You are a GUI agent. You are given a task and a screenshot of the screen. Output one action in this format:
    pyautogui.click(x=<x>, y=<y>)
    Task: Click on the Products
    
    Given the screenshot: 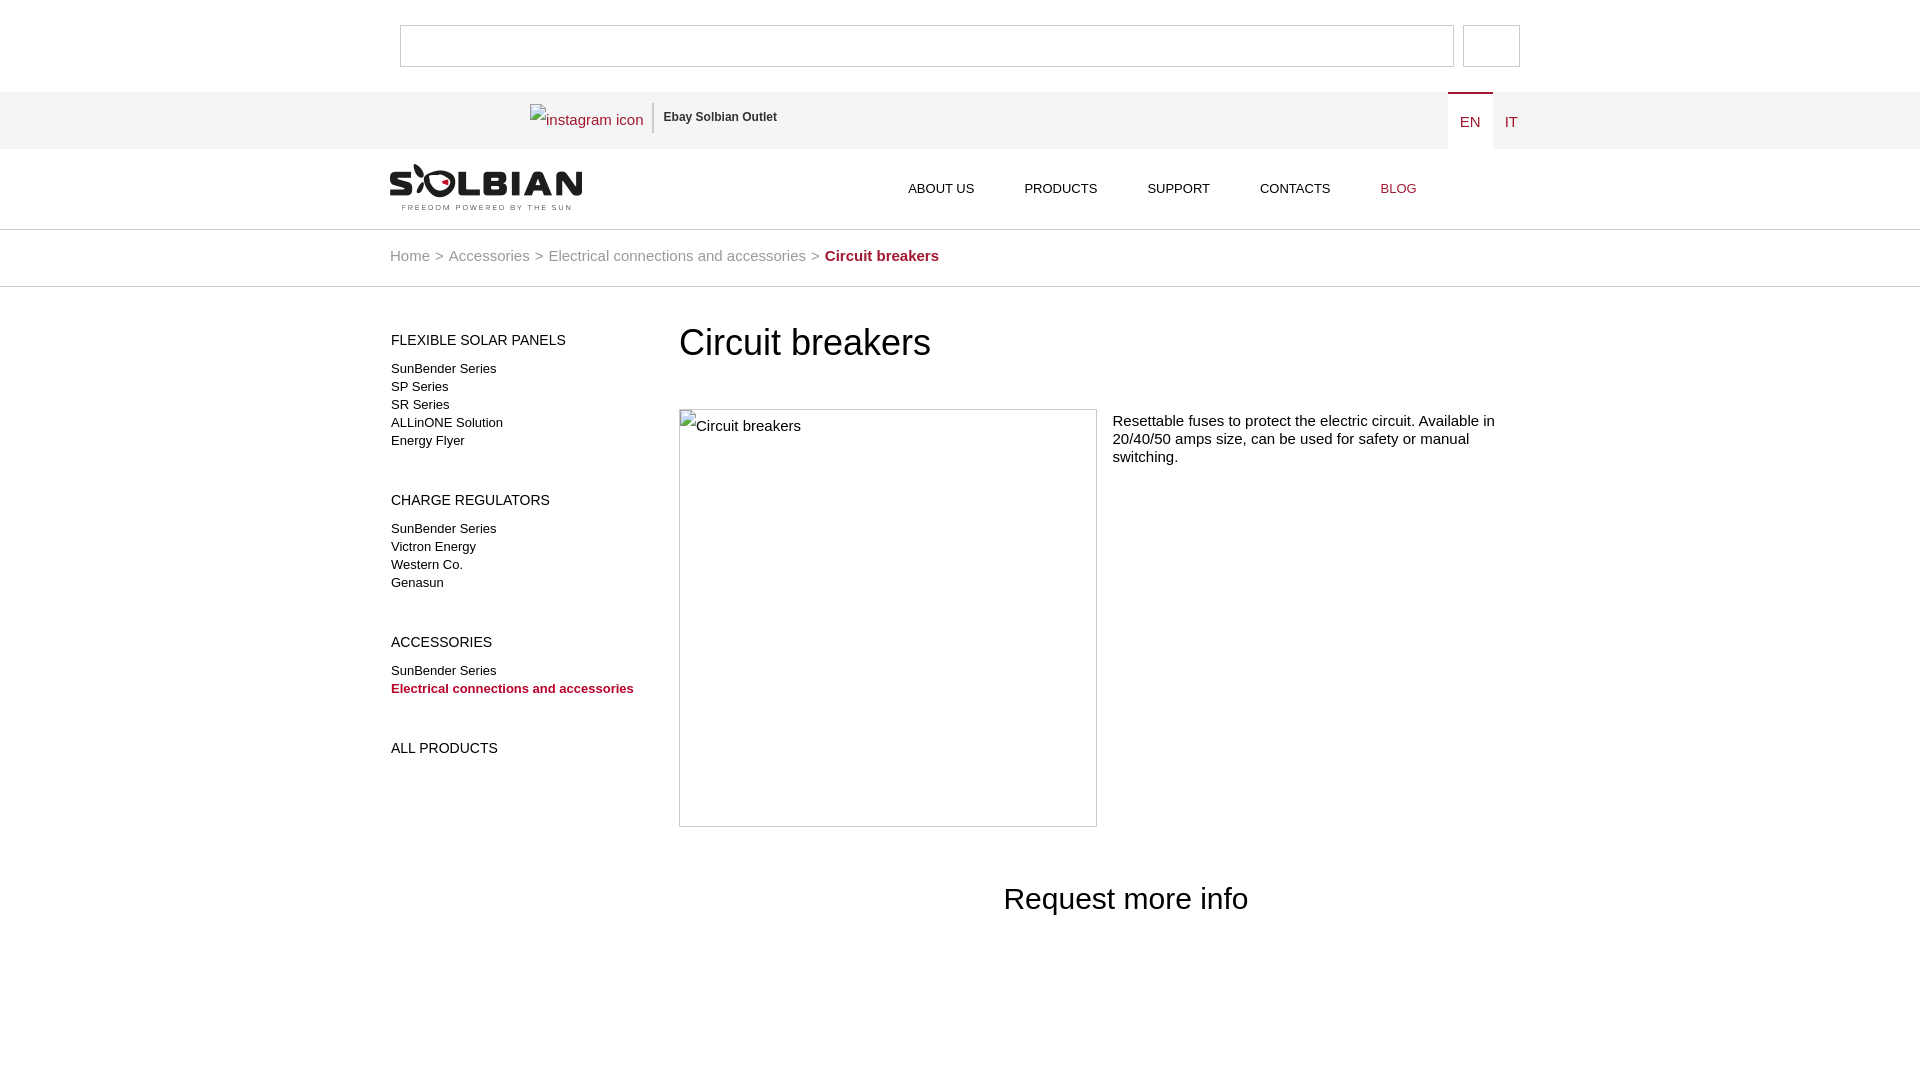 What is the action you would take?
    pyautogui.click(x=1060, y=188)
    